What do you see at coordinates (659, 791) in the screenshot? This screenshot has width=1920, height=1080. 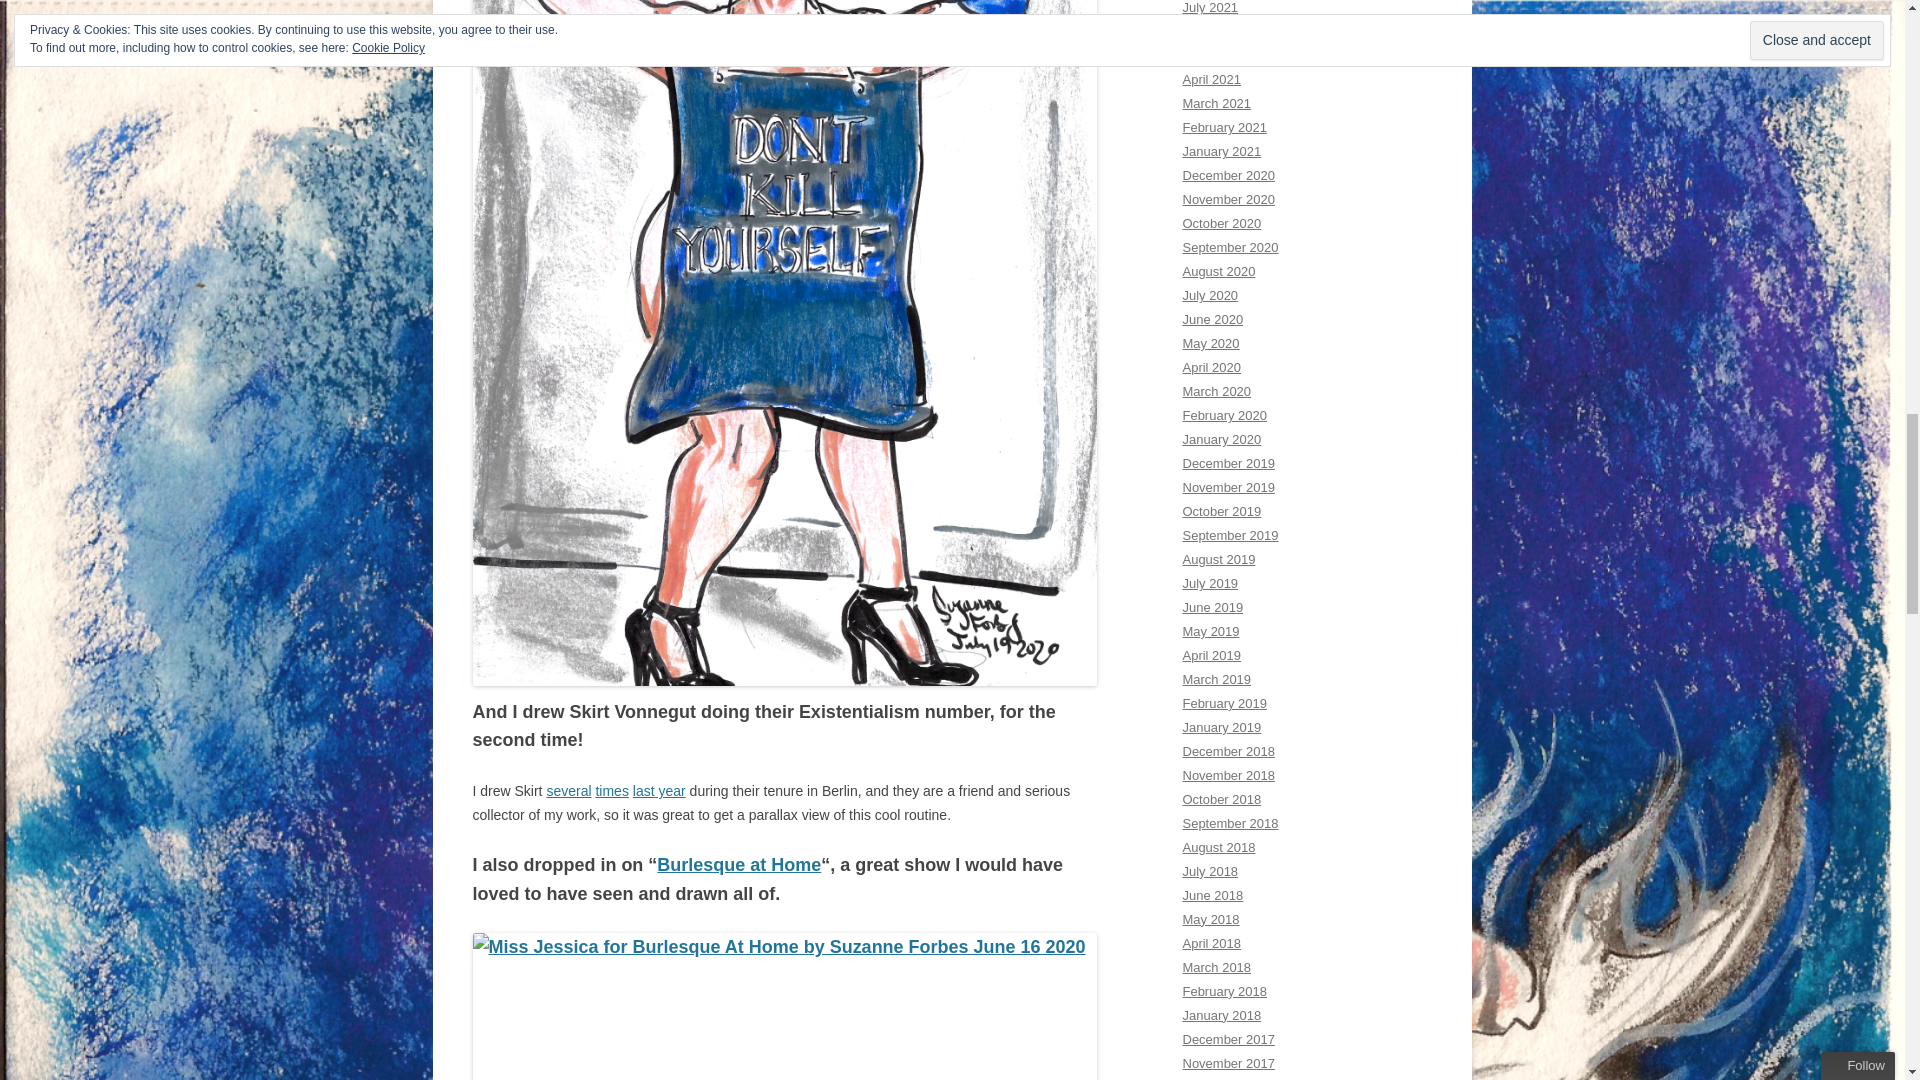 I see `last year` at bounding box center [659, 791].